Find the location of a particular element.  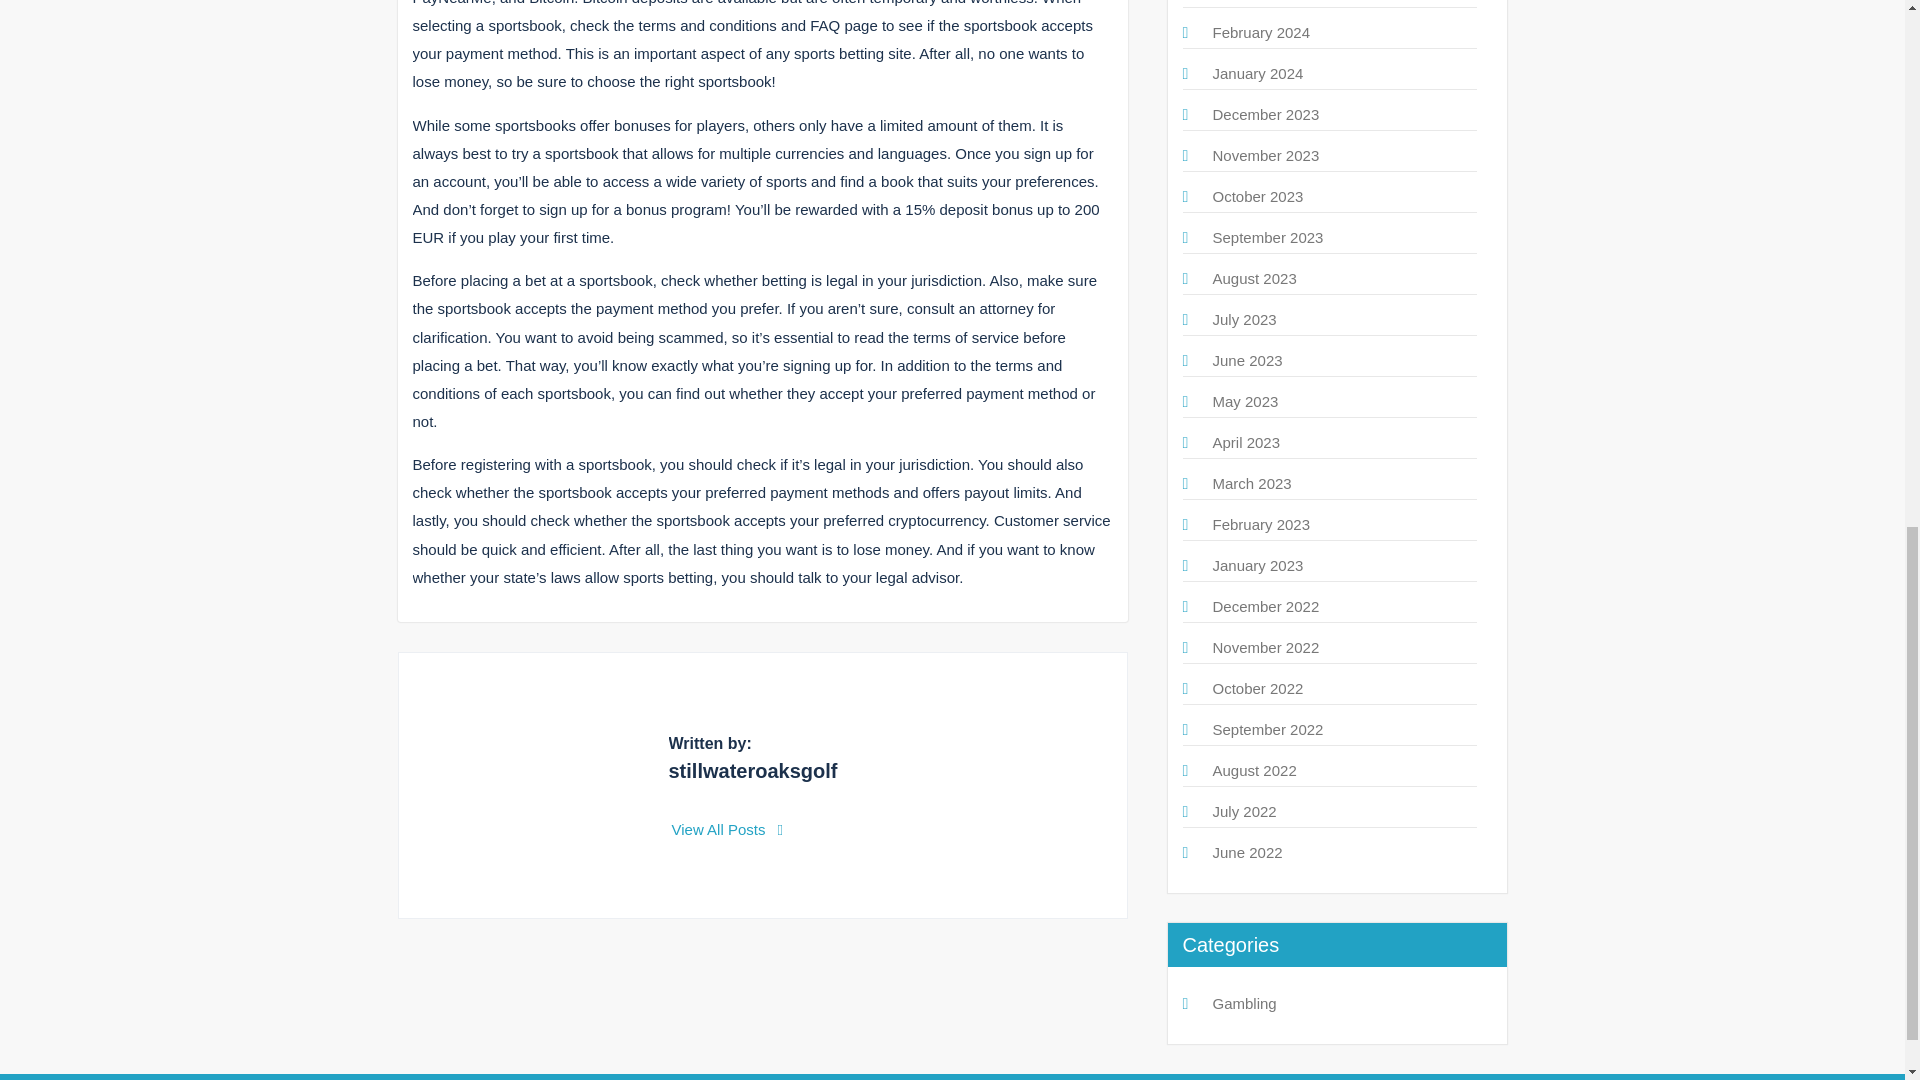

December 2023 is located at coordinates (1265, 114).